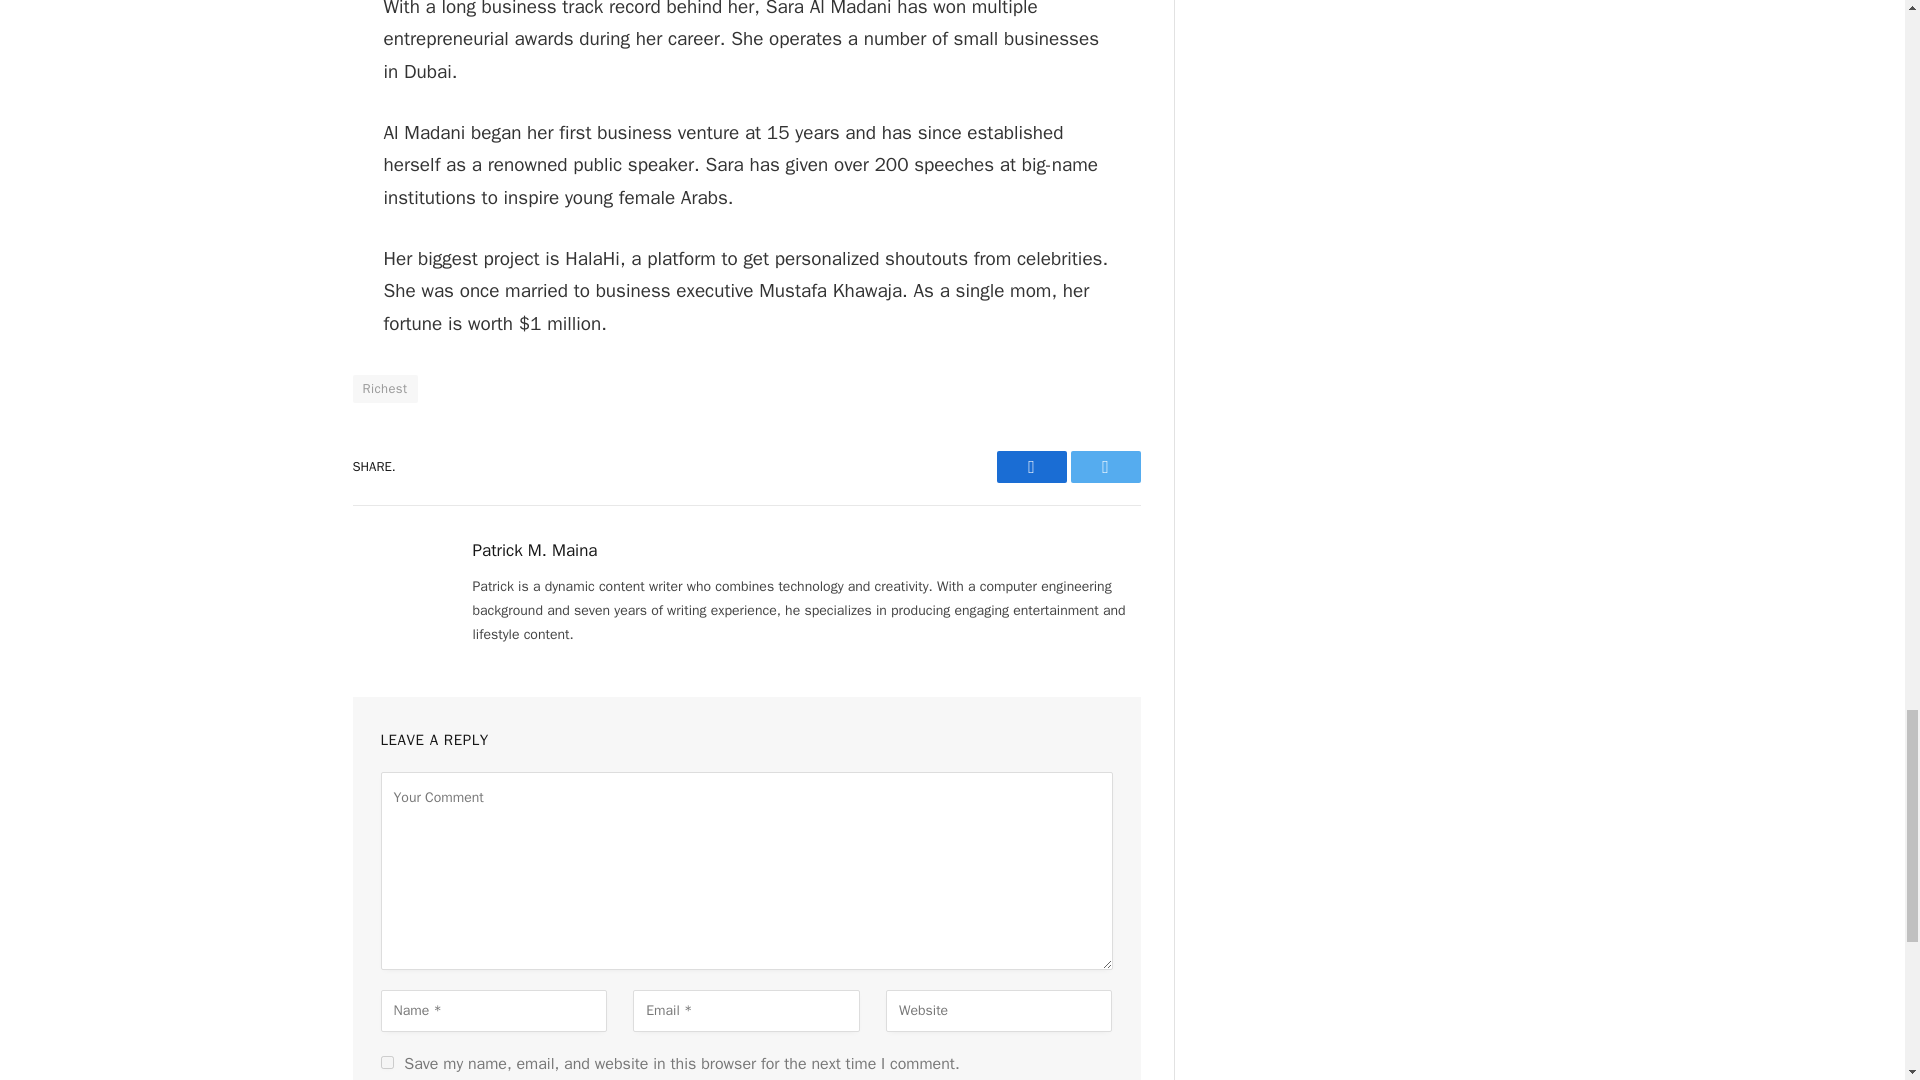  Describe the element at coordinates (386, 1062) in the screenshot. I see `yes` at that location.